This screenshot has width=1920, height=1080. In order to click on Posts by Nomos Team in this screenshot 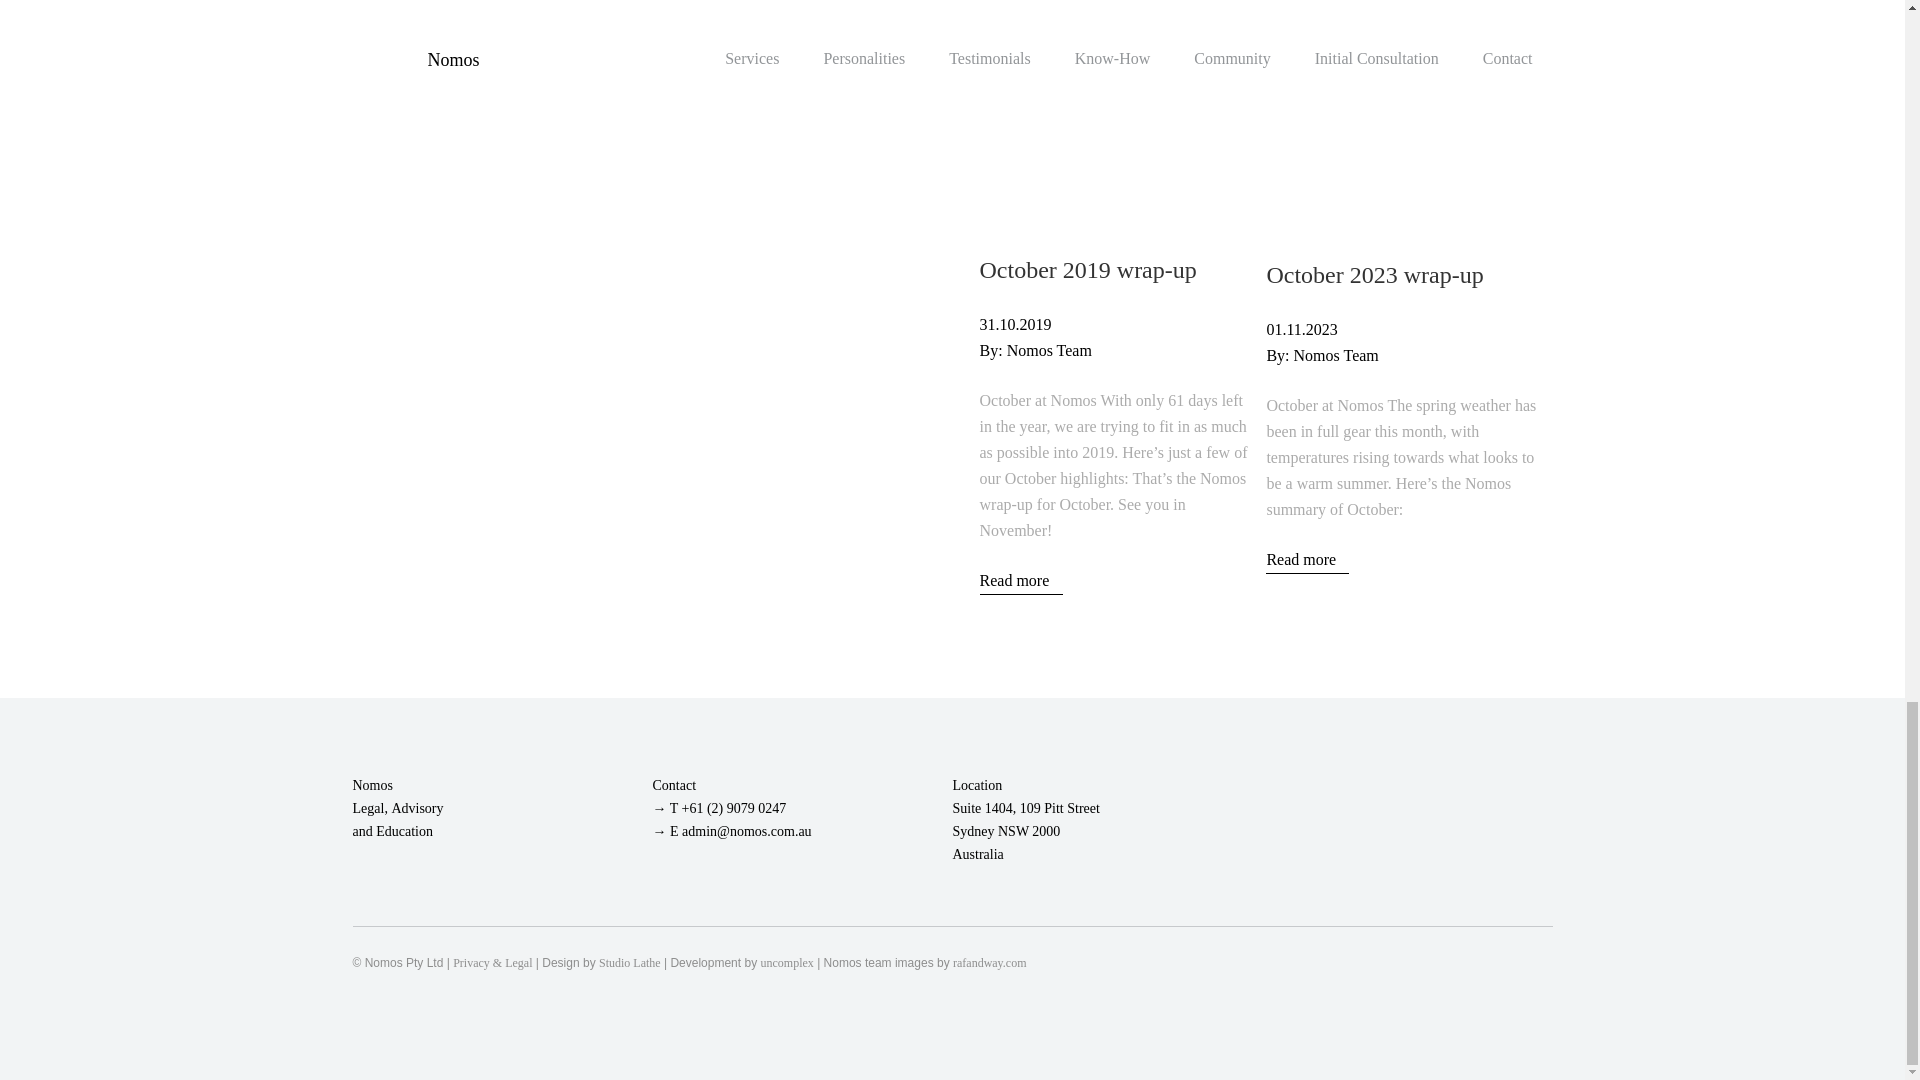, I will do `click(1049, 350)`.